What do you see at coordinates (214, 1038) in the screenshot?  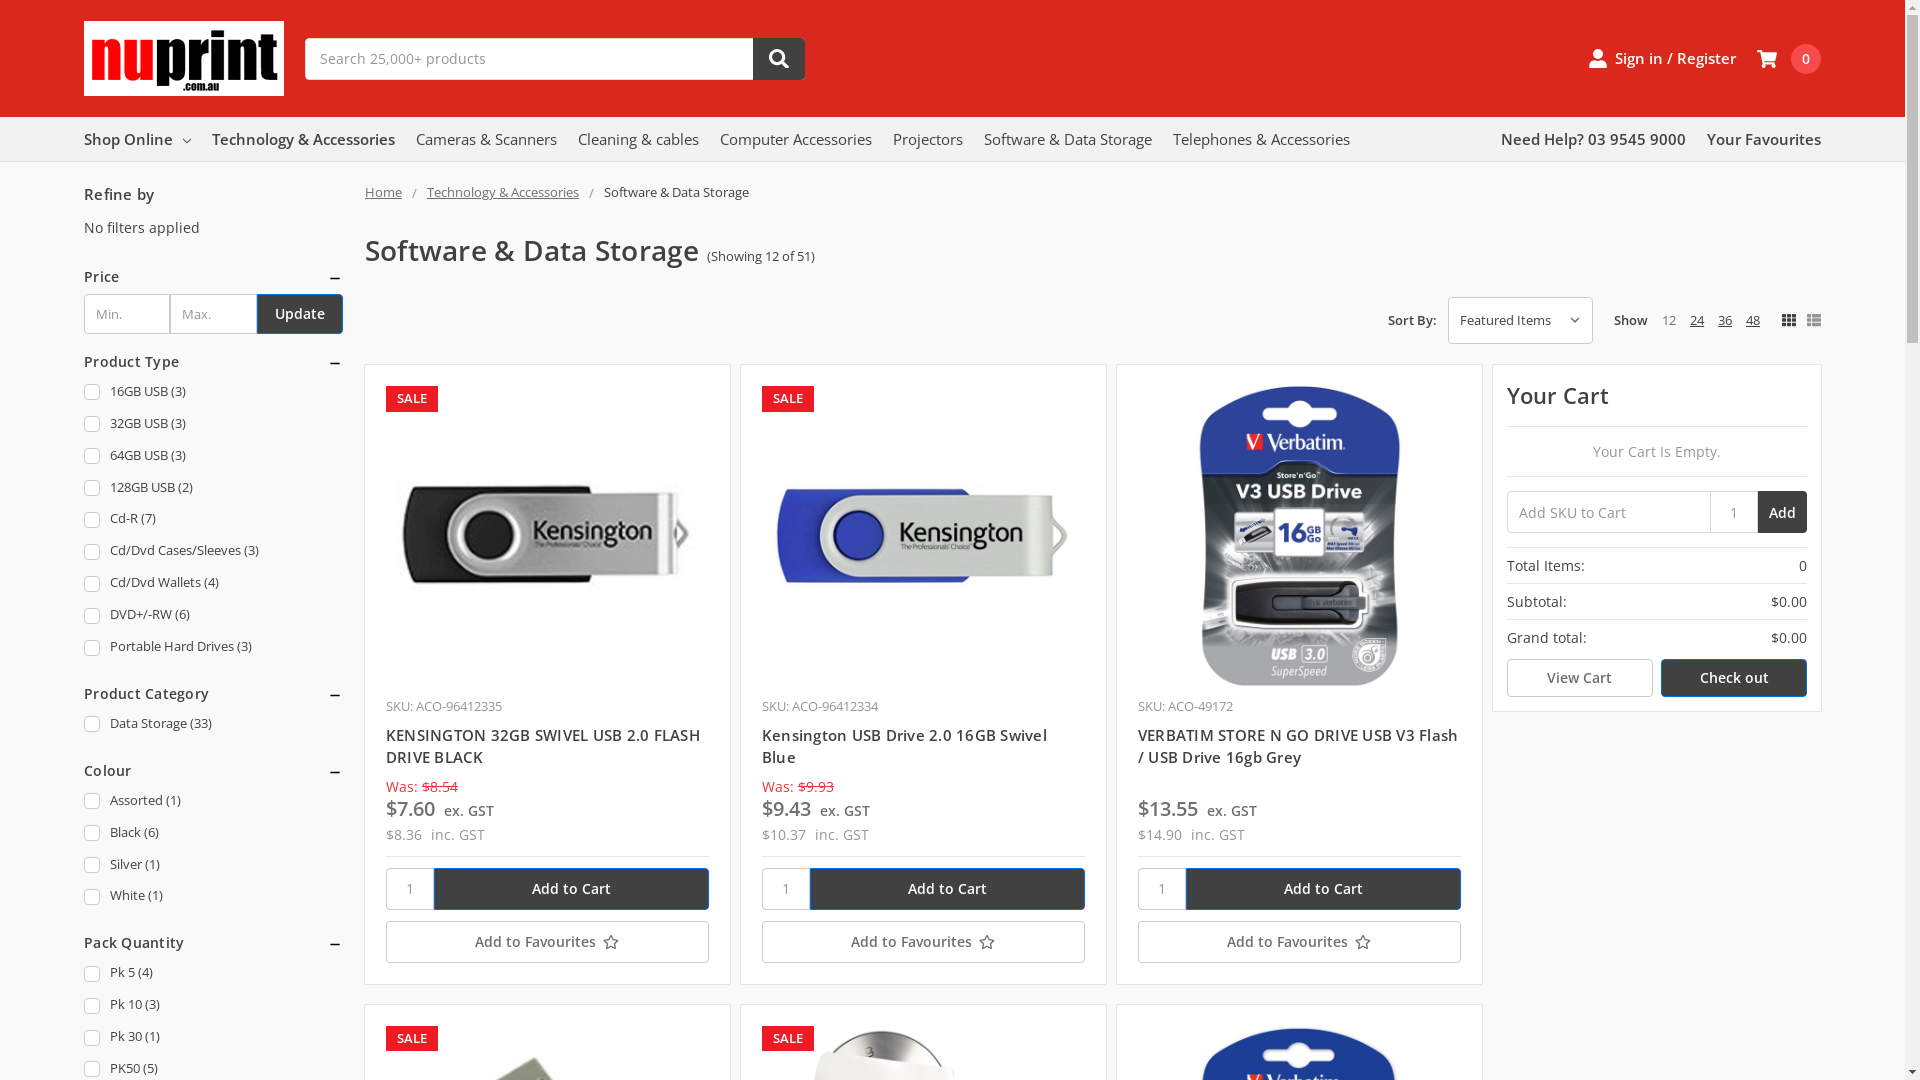 I see `Pk 30 (1)` at bounding box center [214, 1038].